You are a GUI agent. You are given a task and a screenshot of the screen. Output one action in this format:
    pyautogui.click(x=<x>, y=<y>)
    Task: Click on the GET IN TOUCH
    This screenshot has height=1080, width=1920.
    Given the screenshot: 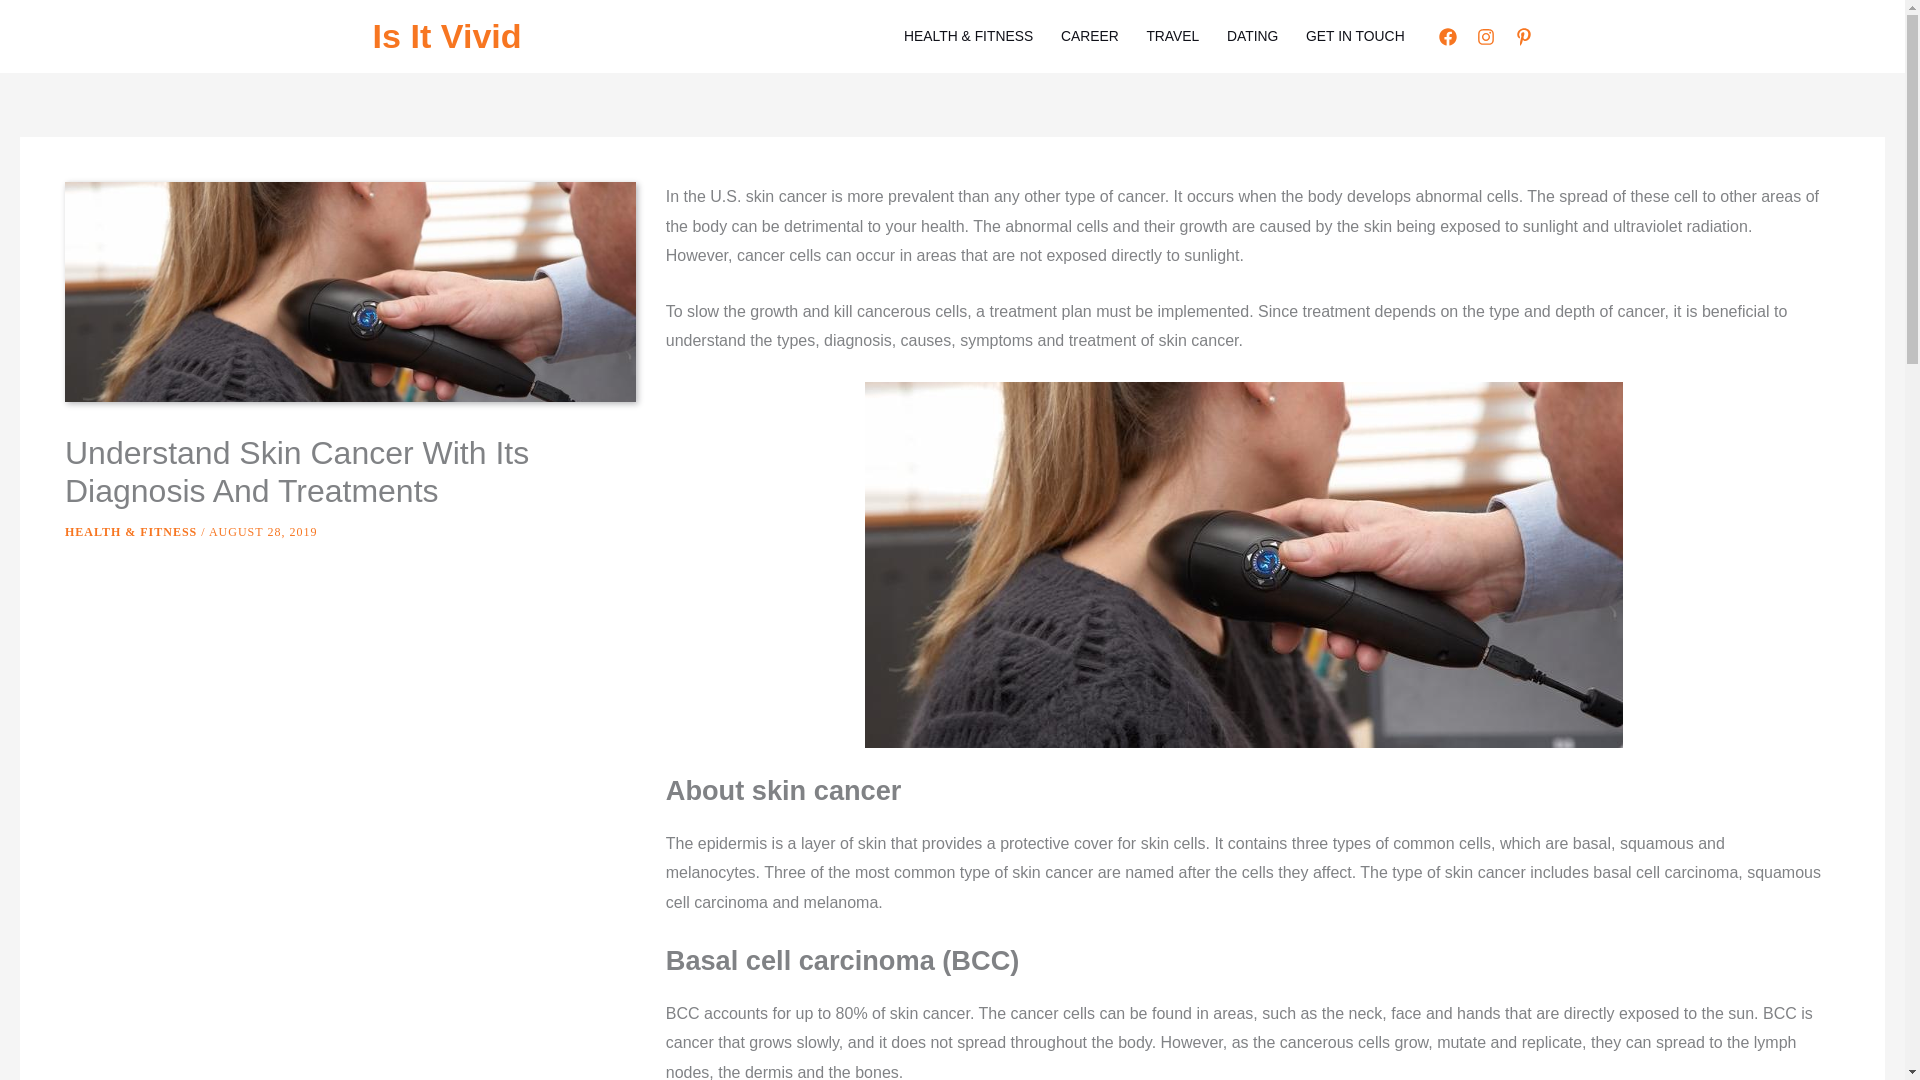 What is the action you would take?
    pyautogui.click(x=1355, y=36)
    